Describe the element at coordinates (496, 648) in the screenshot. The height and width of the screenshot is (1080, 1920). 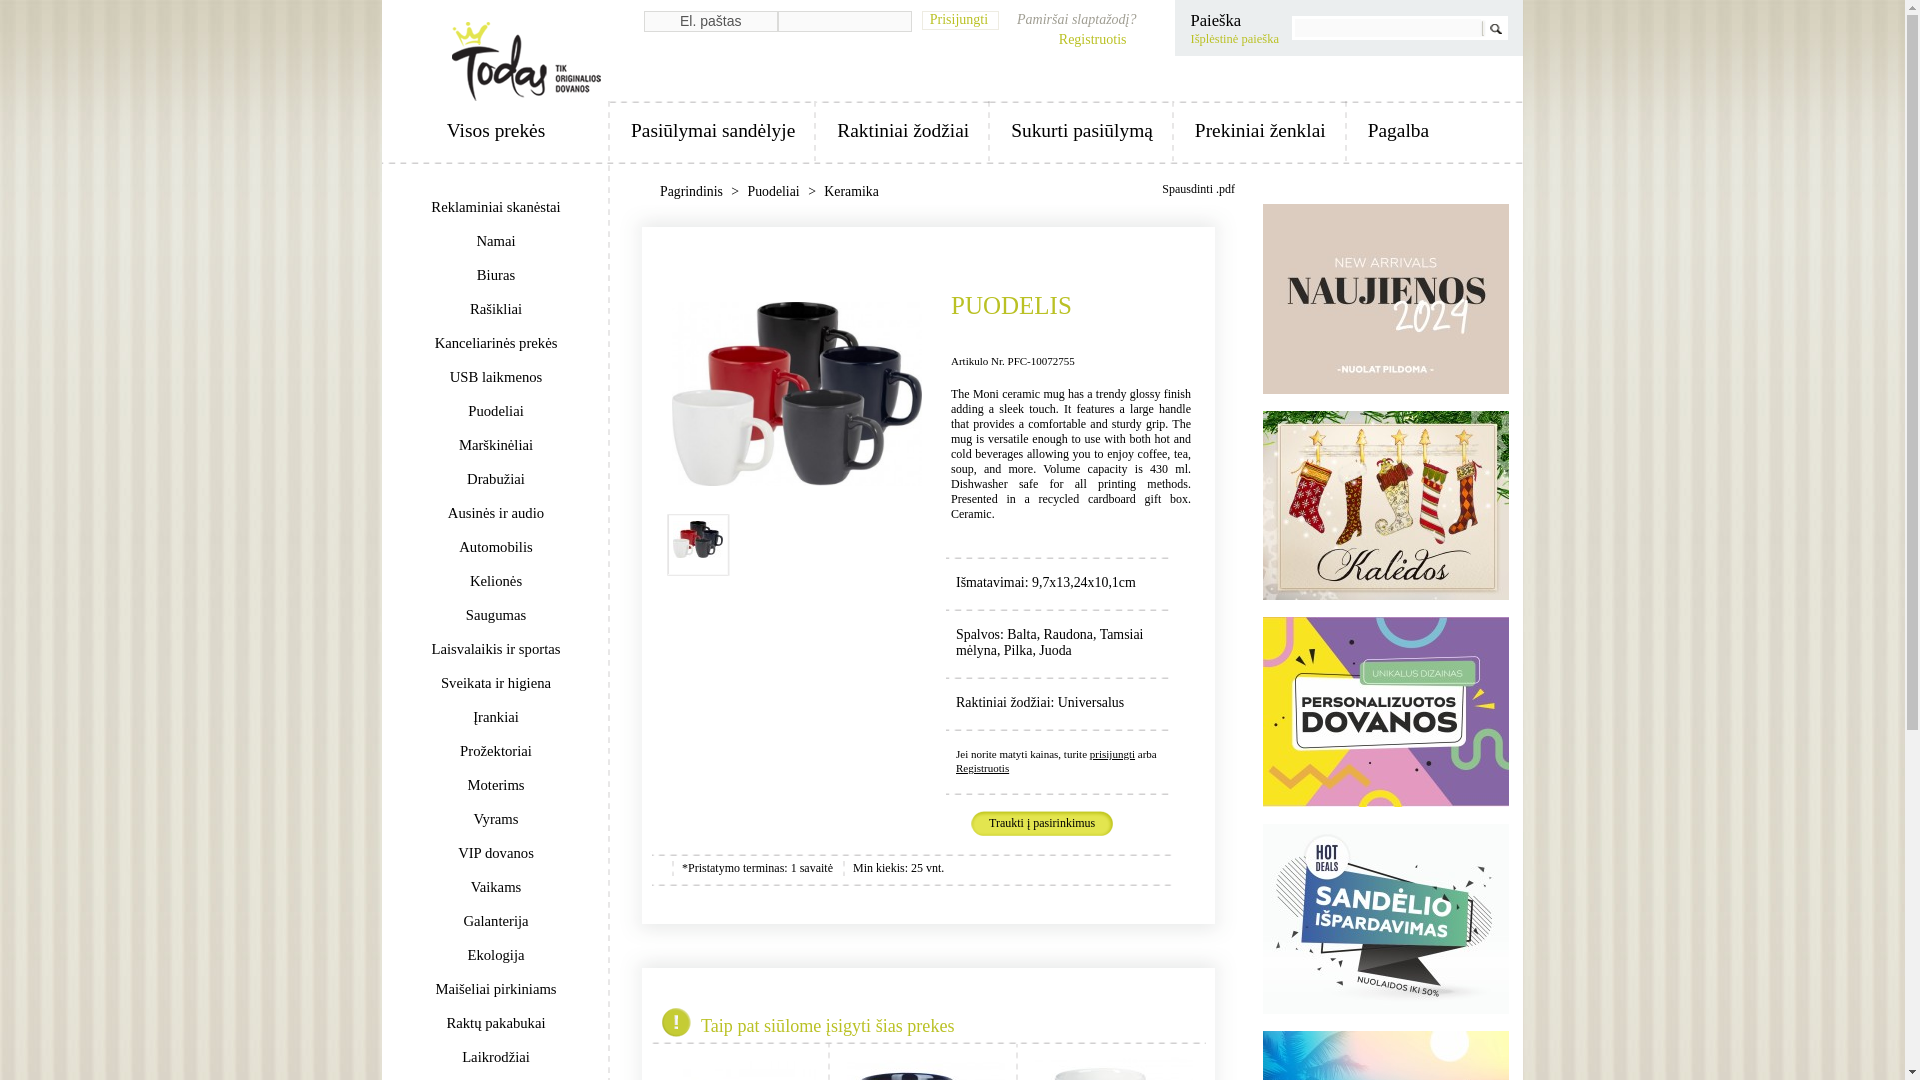
I see `Laisvalaikis ir sportas` at that location.